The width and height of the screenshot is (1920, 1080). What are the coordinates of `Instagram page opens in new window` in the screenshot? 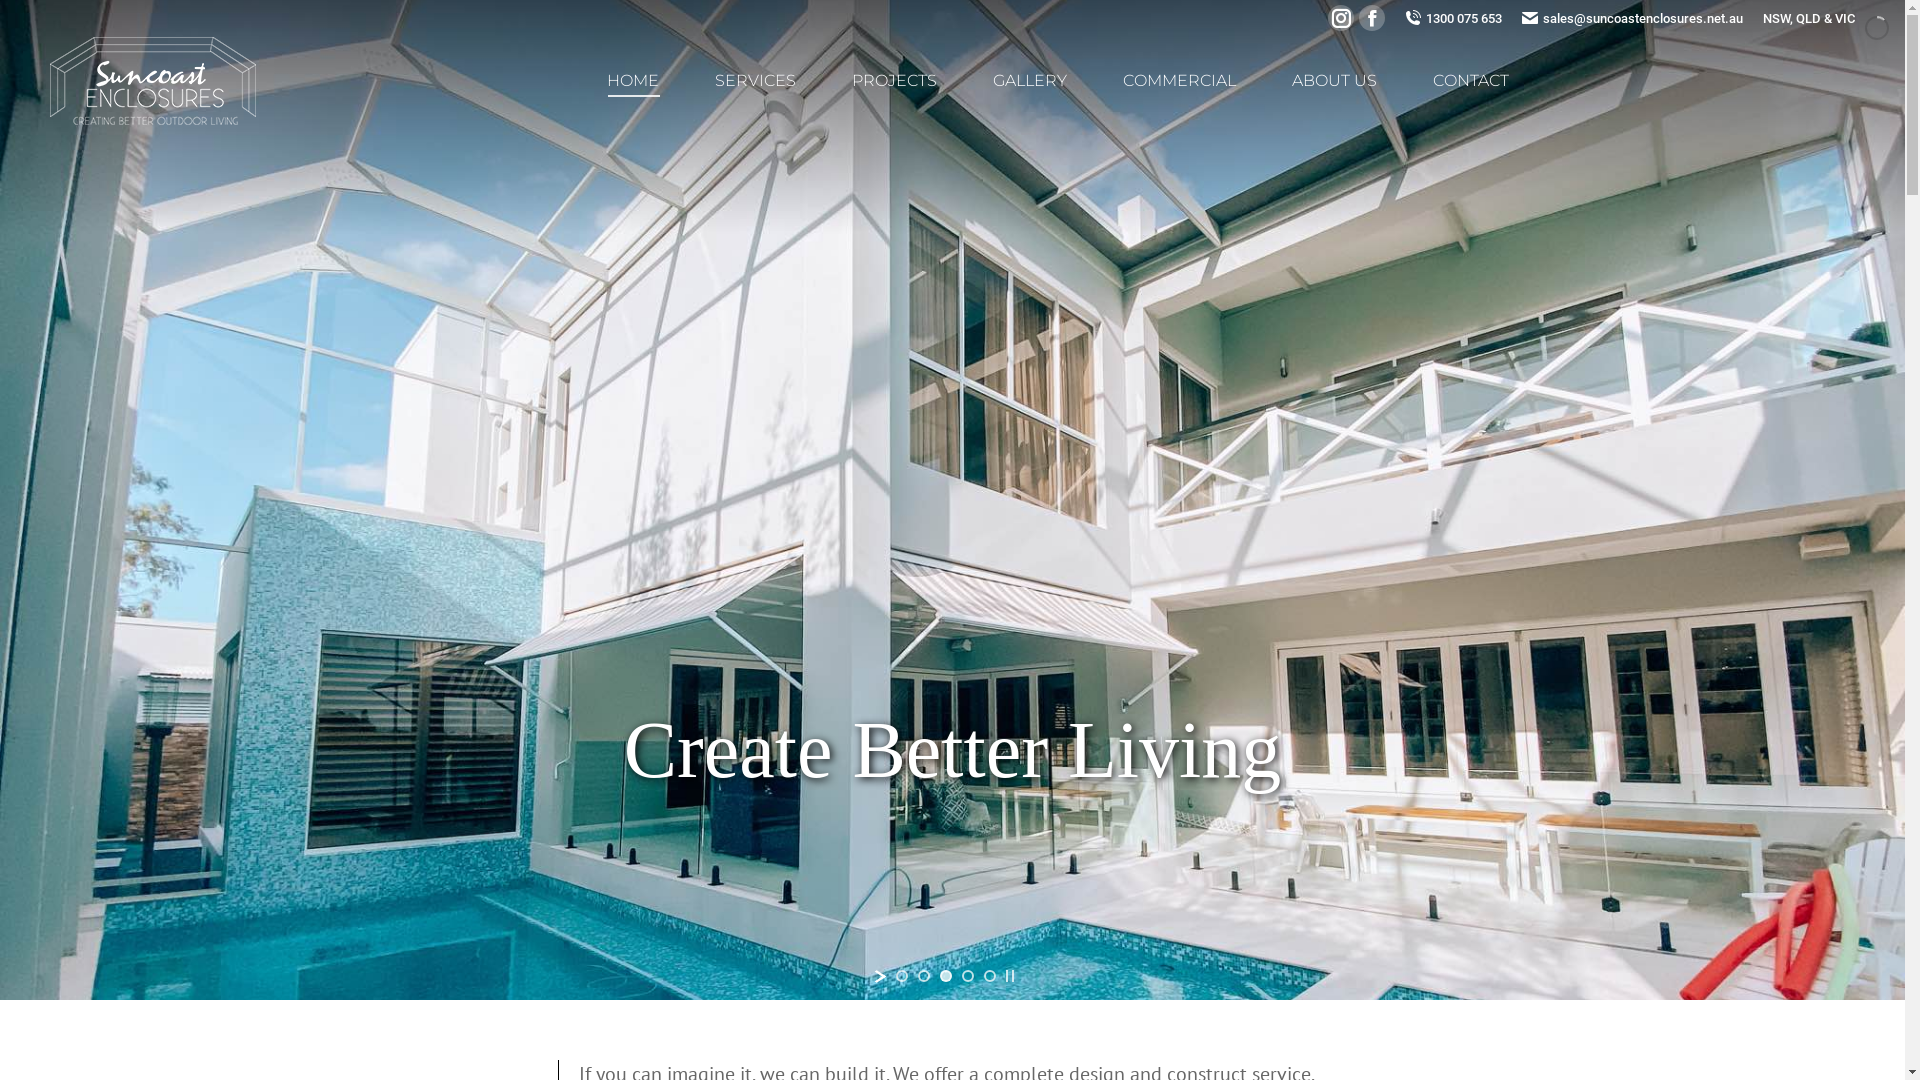 It's located at (1341, 18).